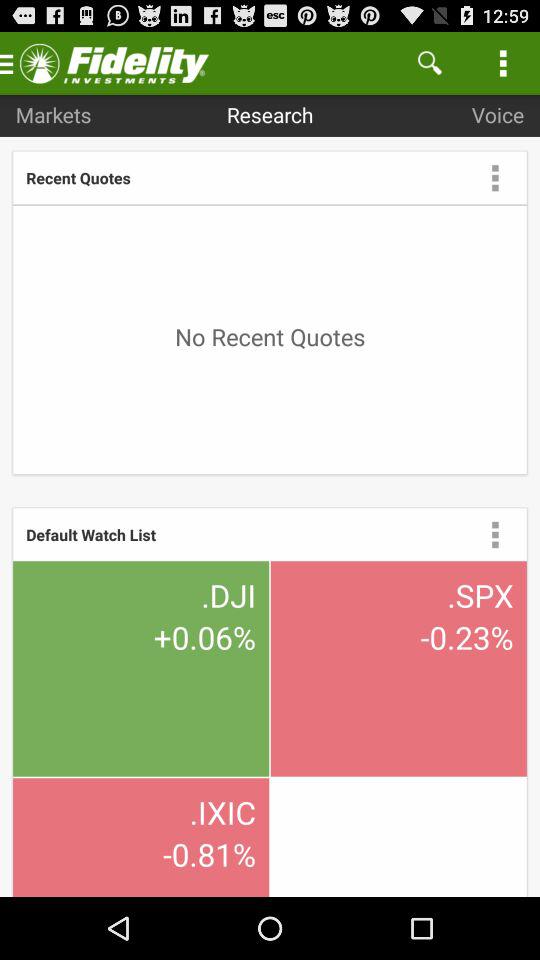 The width and height of the screenshot is (540, 960). I want to click on select app above recent quotes icon, so click(53, 114).